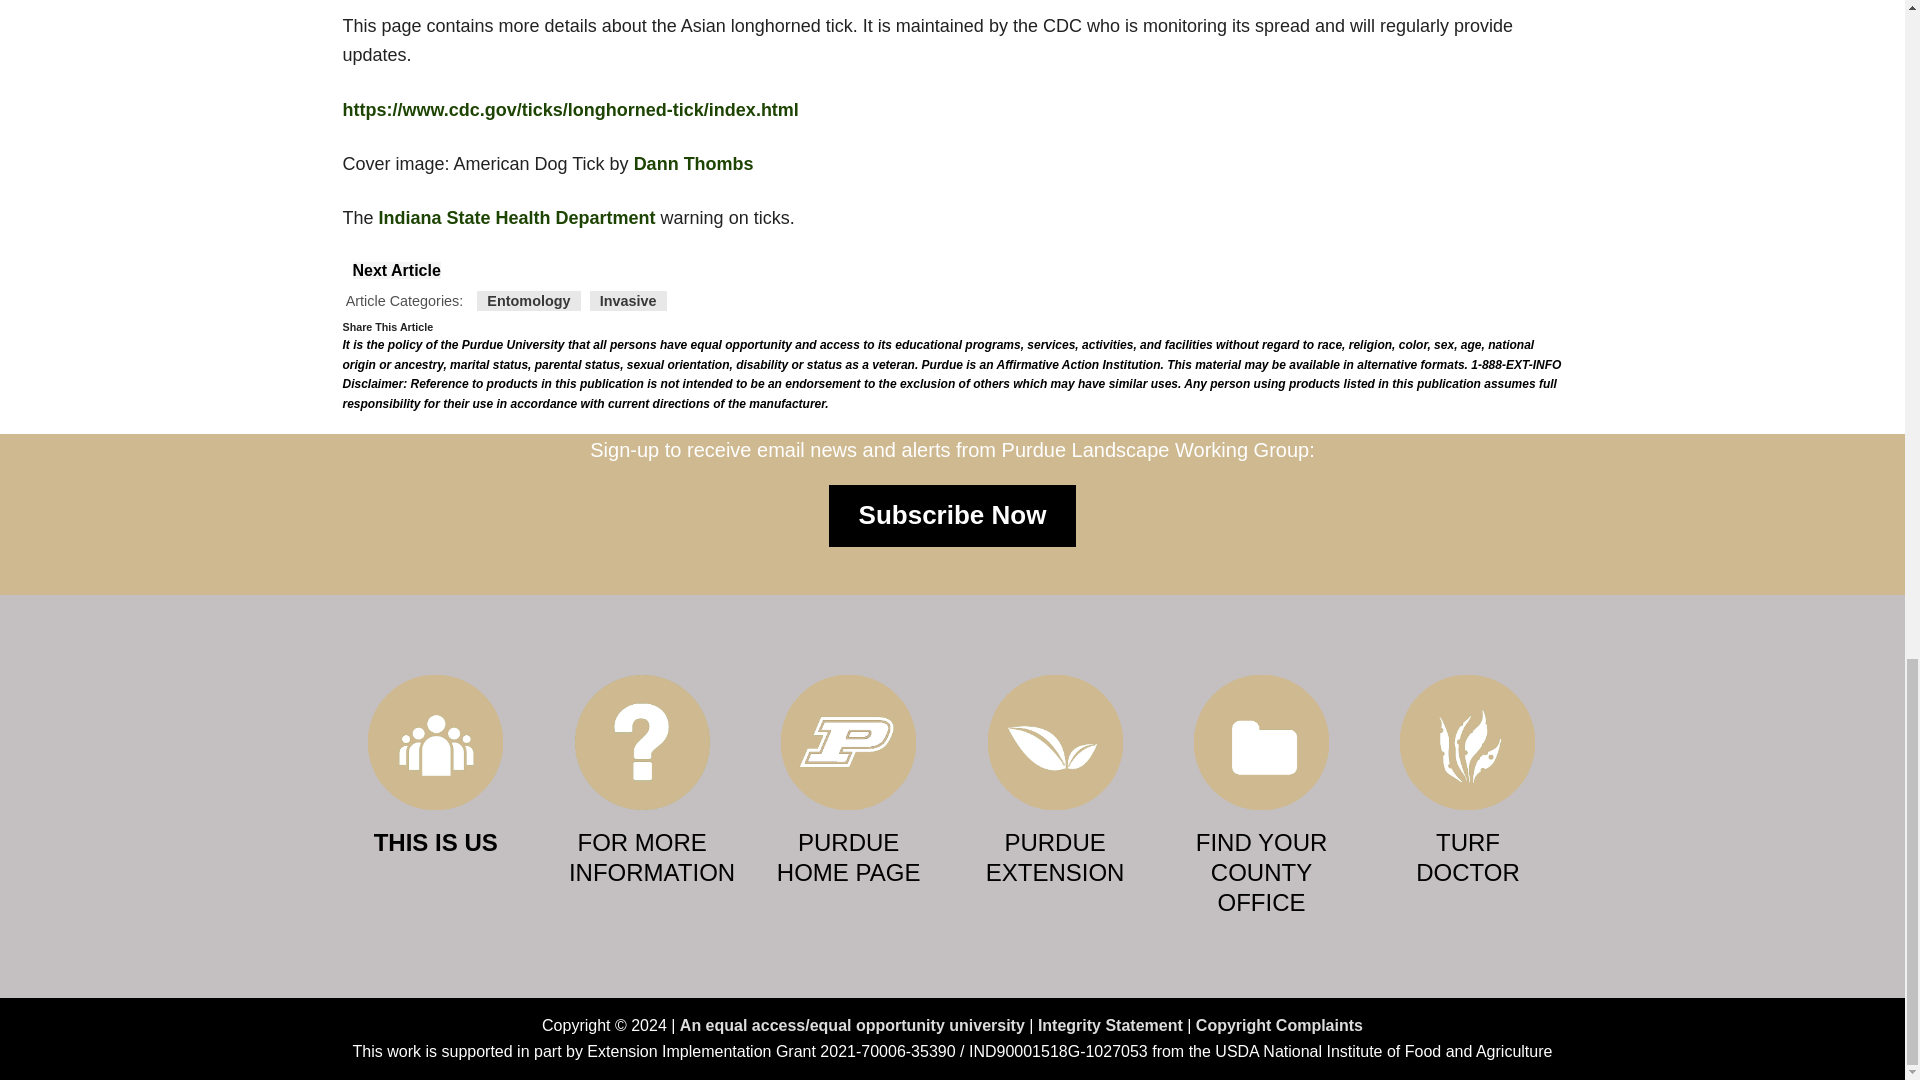 Image resolution: width=1920 pixels, height=1080 pixels. I want to click on Copyright Complaints, so click(1280, 1025).